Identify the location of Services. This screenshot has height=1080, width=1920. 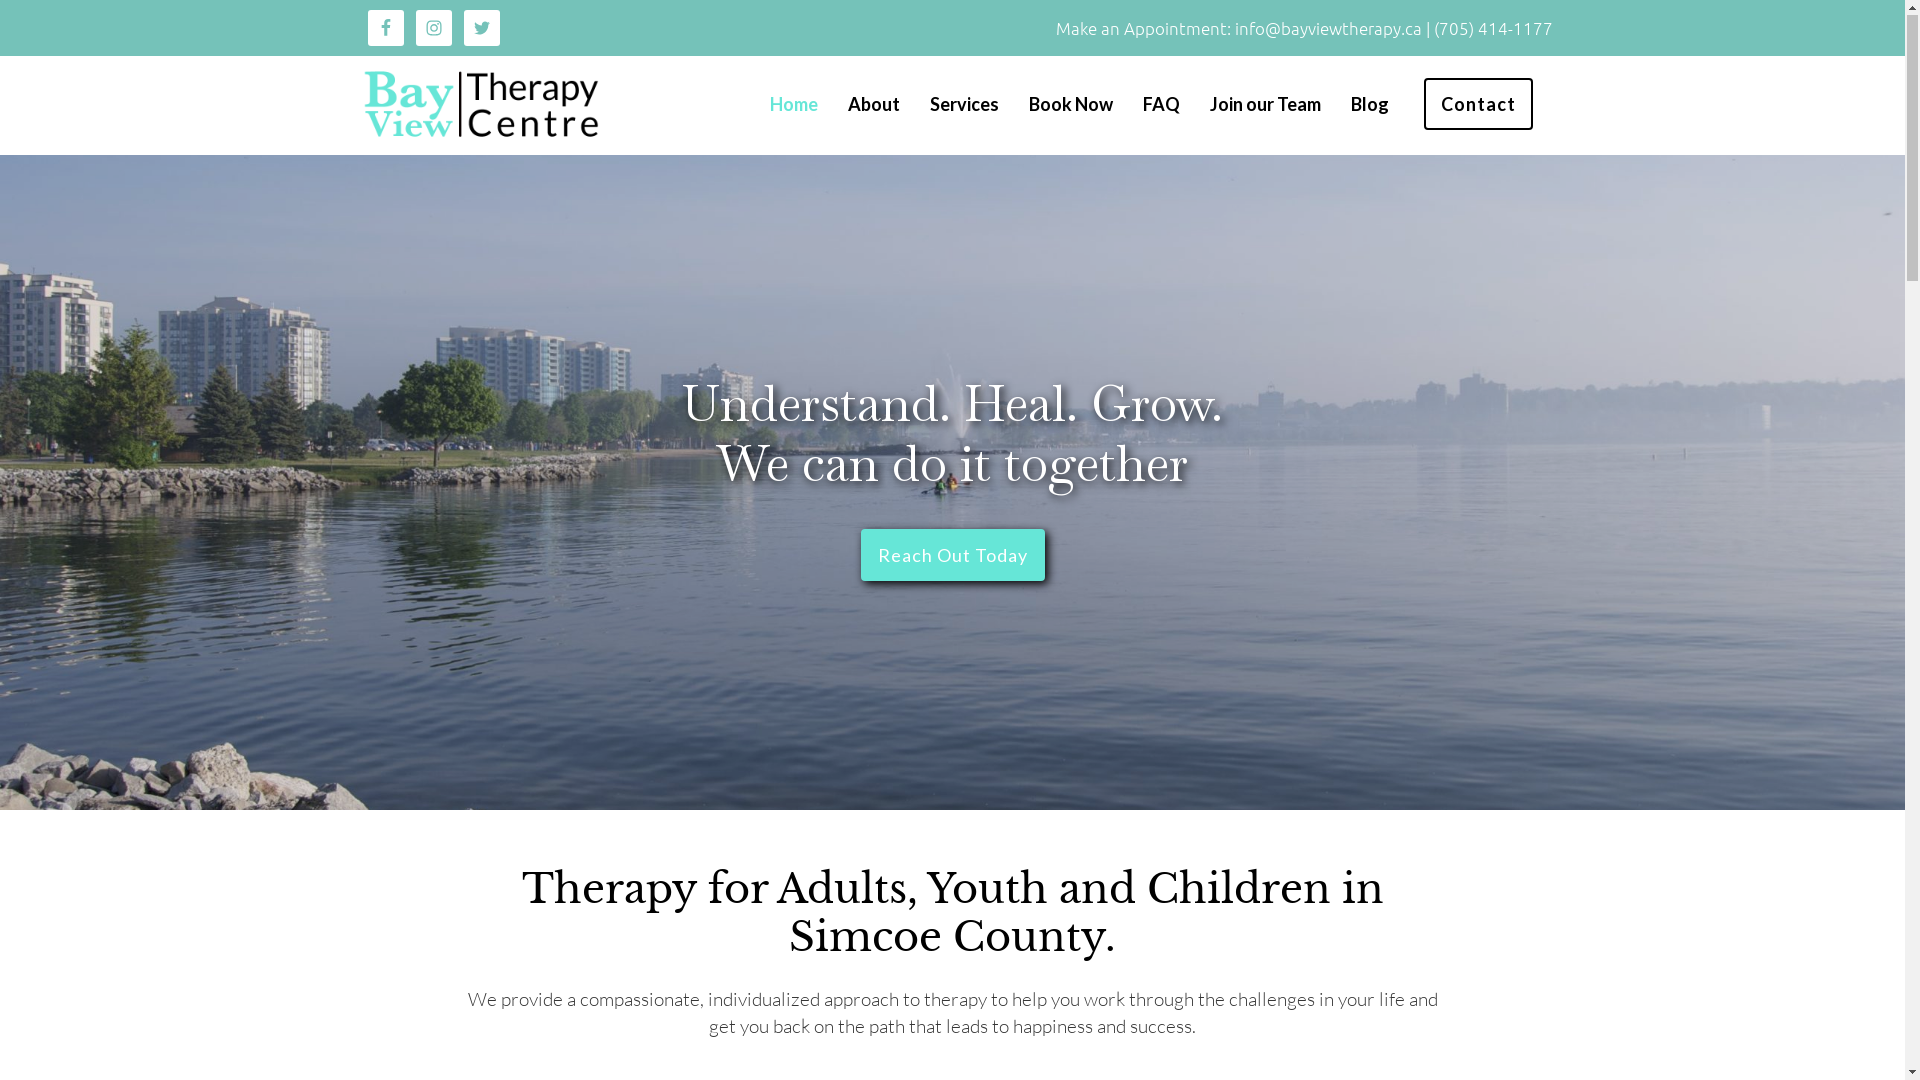
(964, 105).